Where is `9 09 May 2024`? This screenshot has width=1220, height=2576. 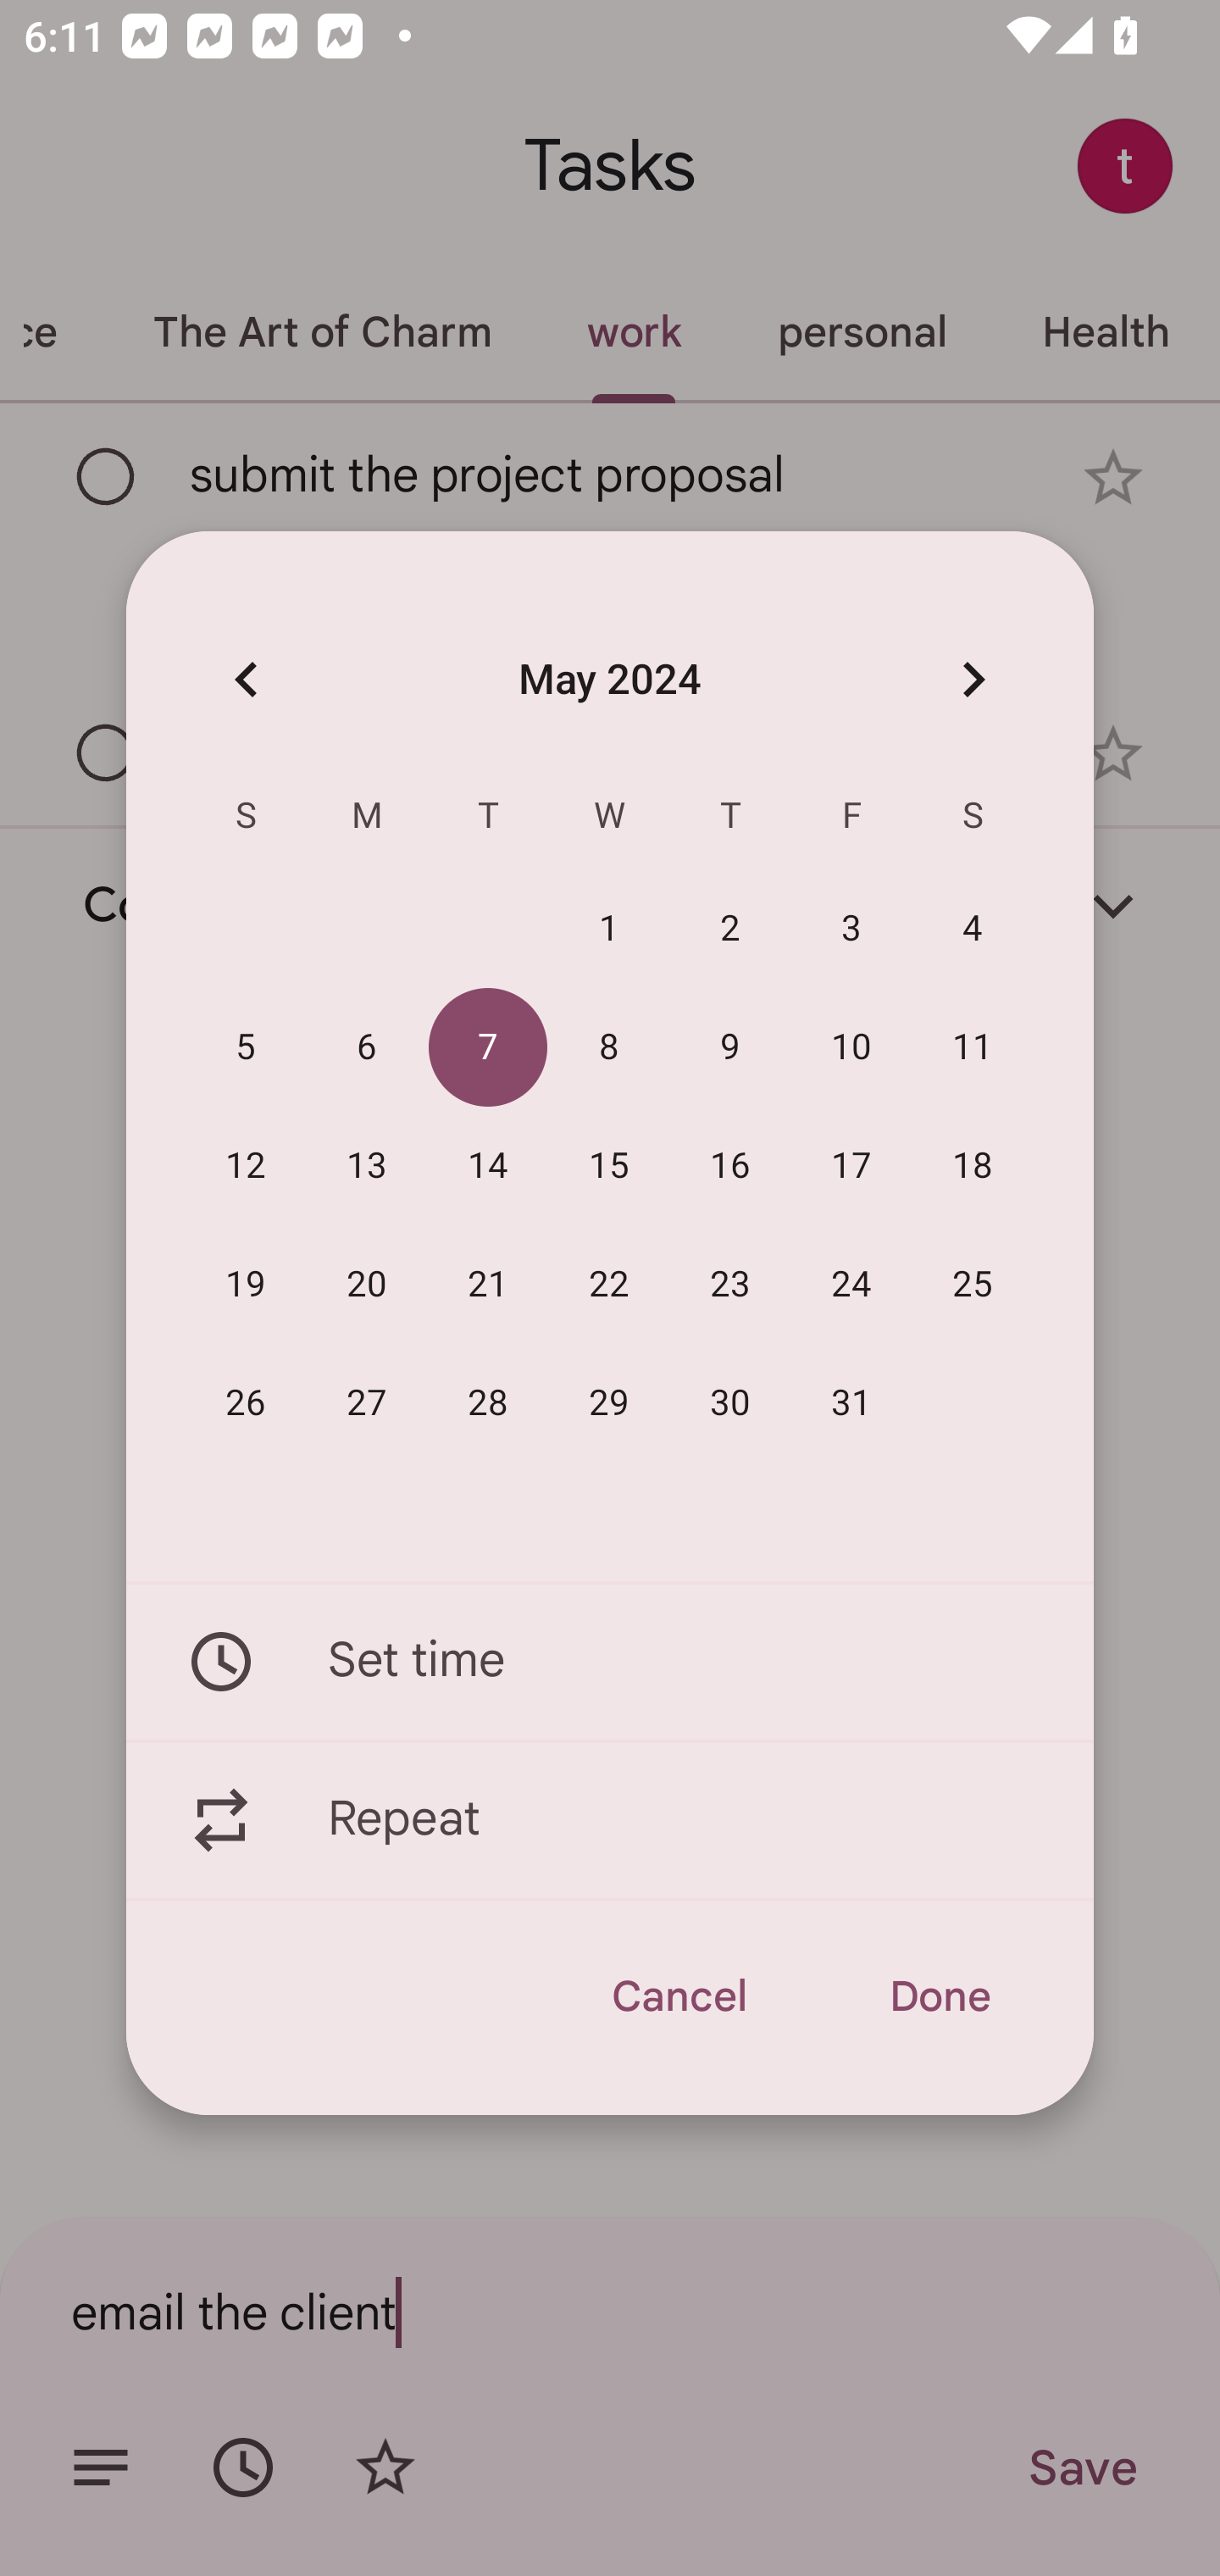 9 09 May 2024 is located at coordinates (730, 1048).